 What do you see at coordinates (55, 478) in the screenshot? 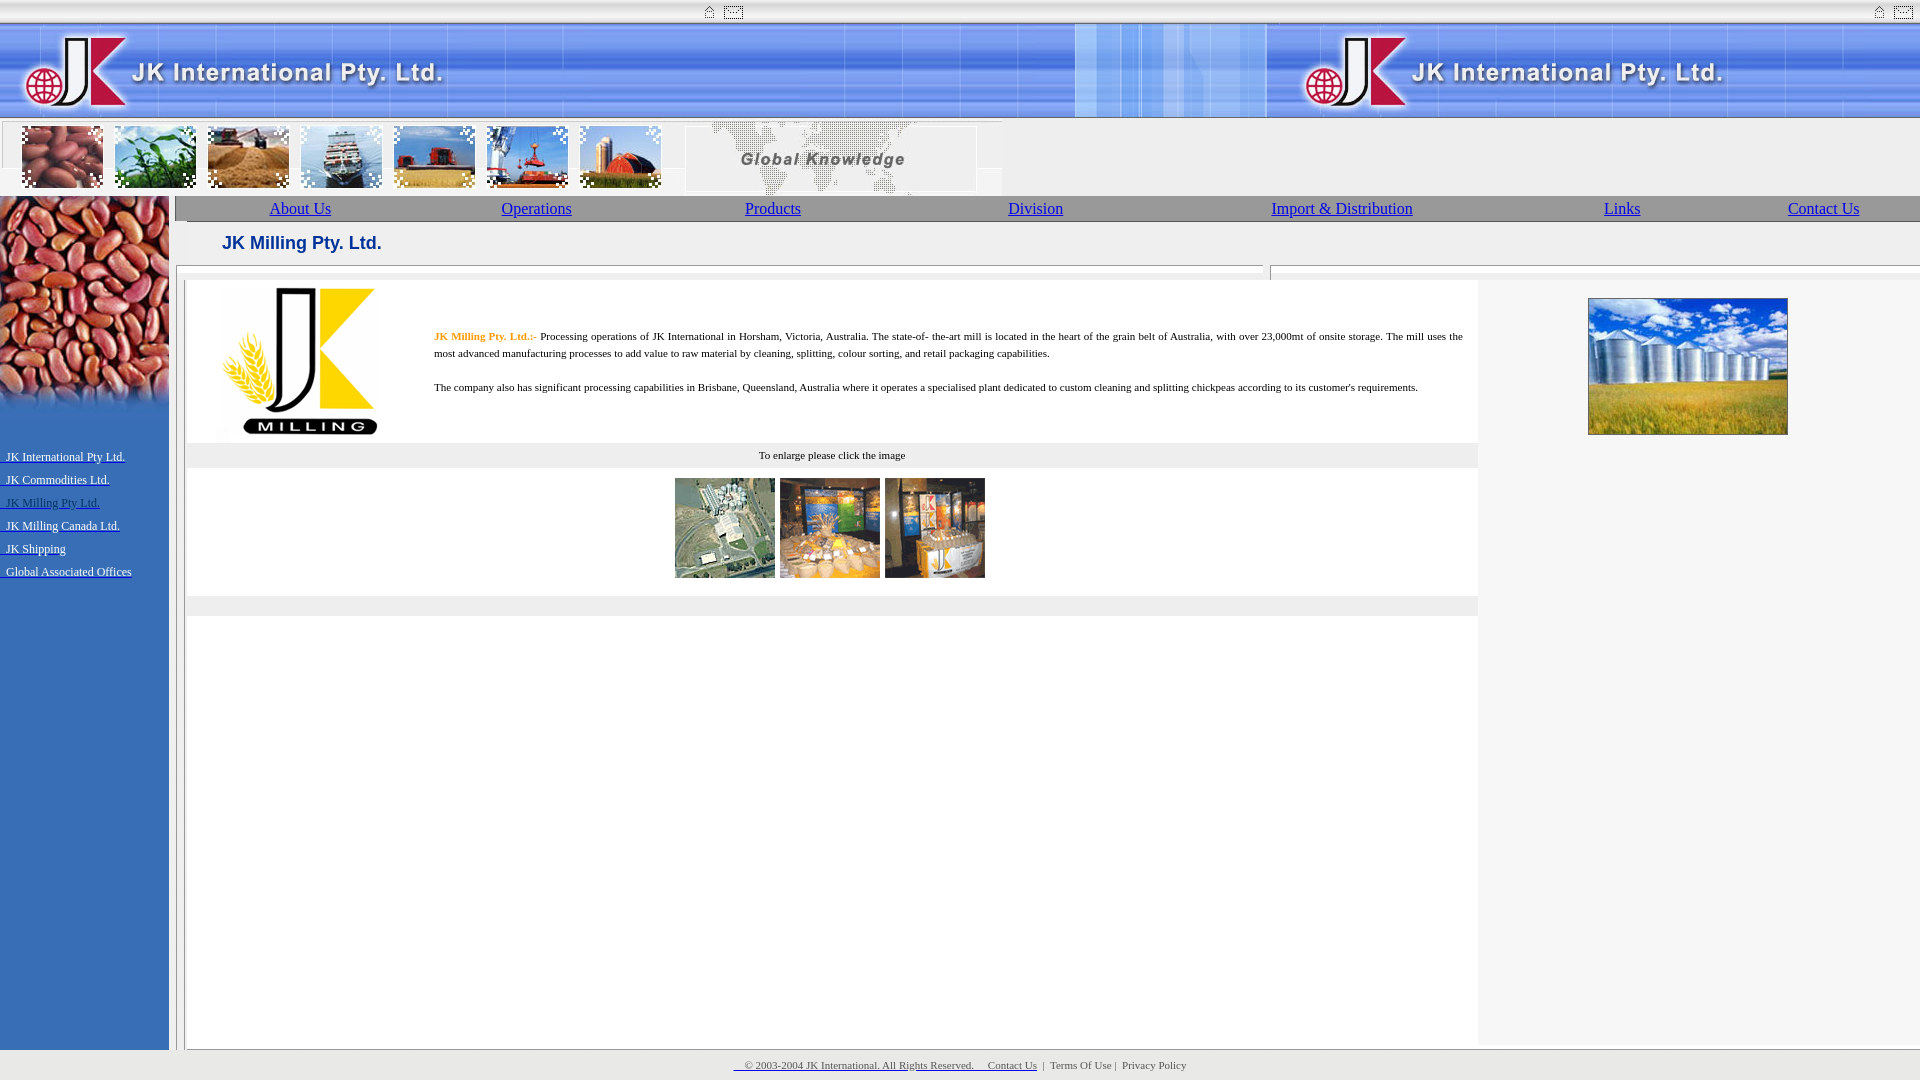
I see `  JK Commodities Ltd.` at bounding box center [55, 478].